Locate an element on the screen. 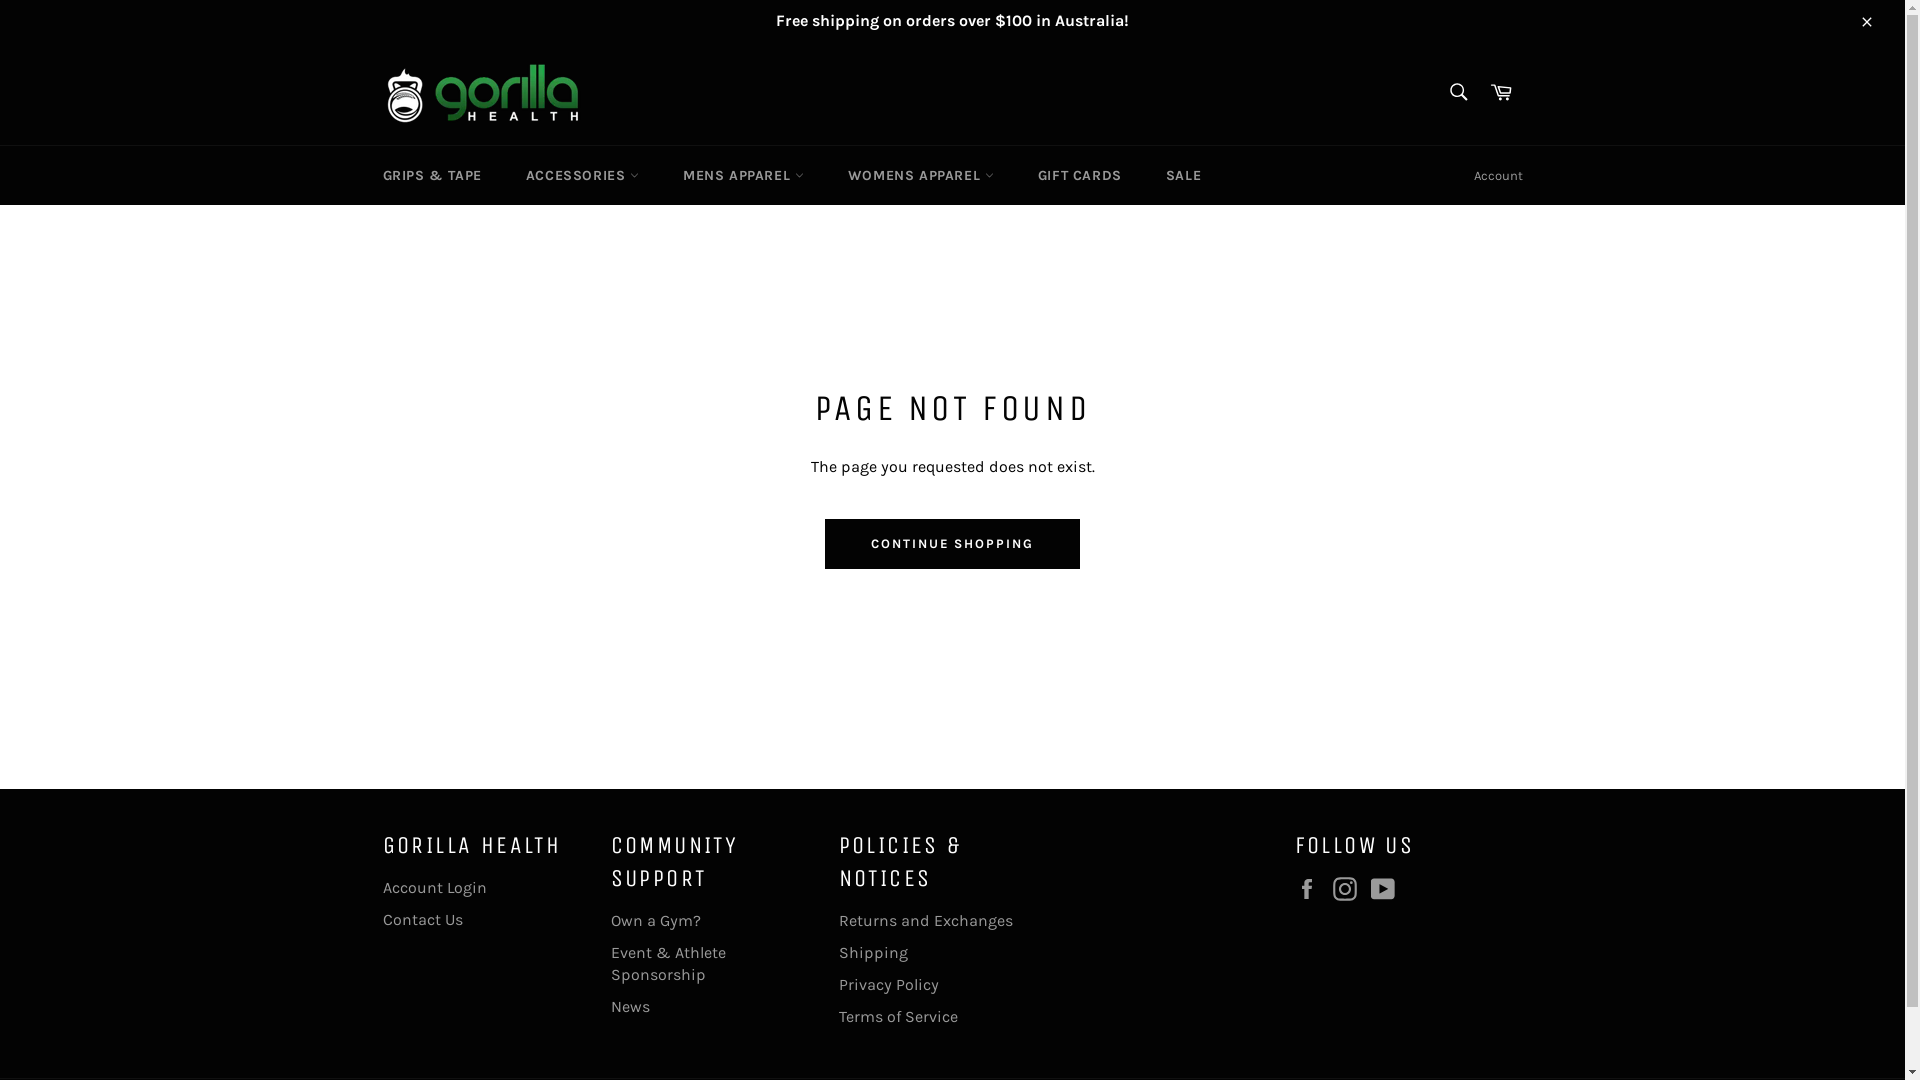 The height and width of the screenshot is (1080, 1920). Search is located at coordinates (1458, 92).